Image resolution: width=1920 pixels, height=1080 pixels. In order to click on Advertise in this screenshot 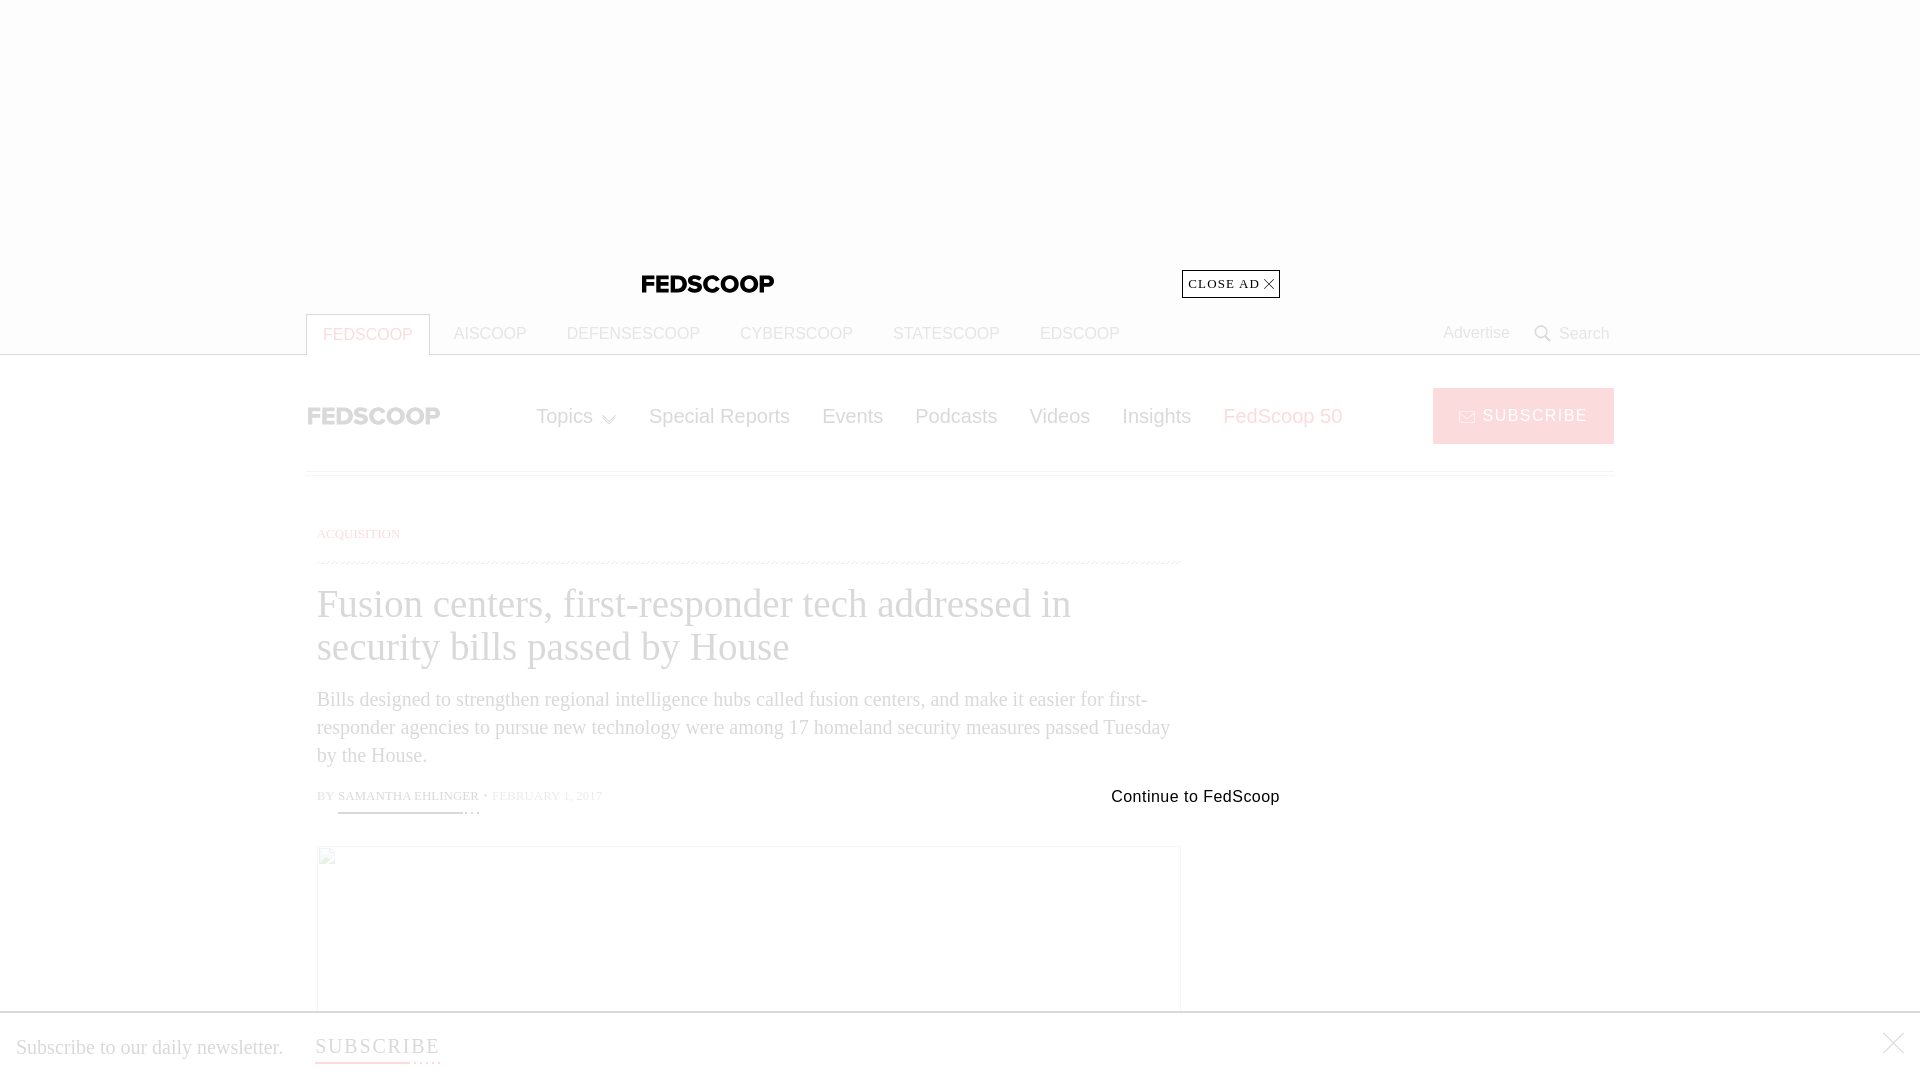, I will do `click(1476, 333)`.